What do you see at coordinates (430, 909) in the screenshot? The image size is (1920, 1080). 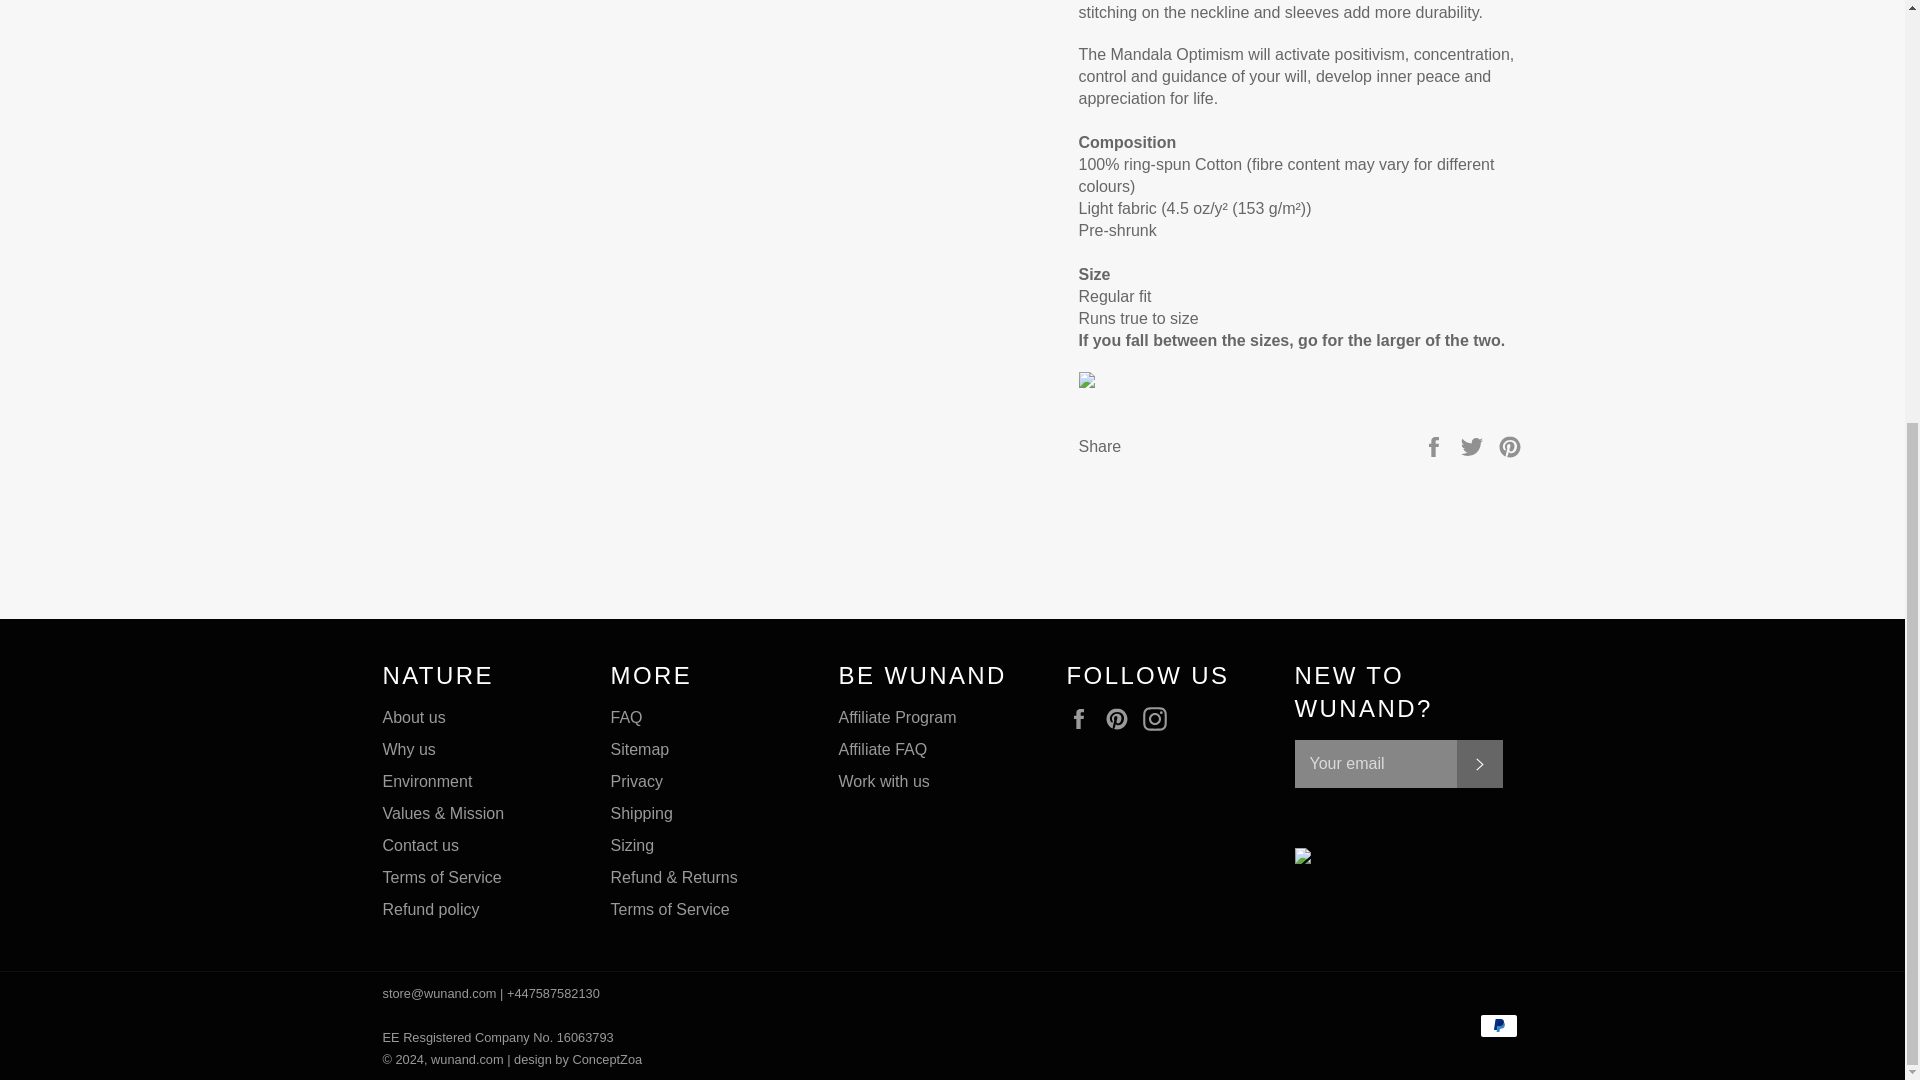 I see `Refund policy` at bounding box center [430, 909].